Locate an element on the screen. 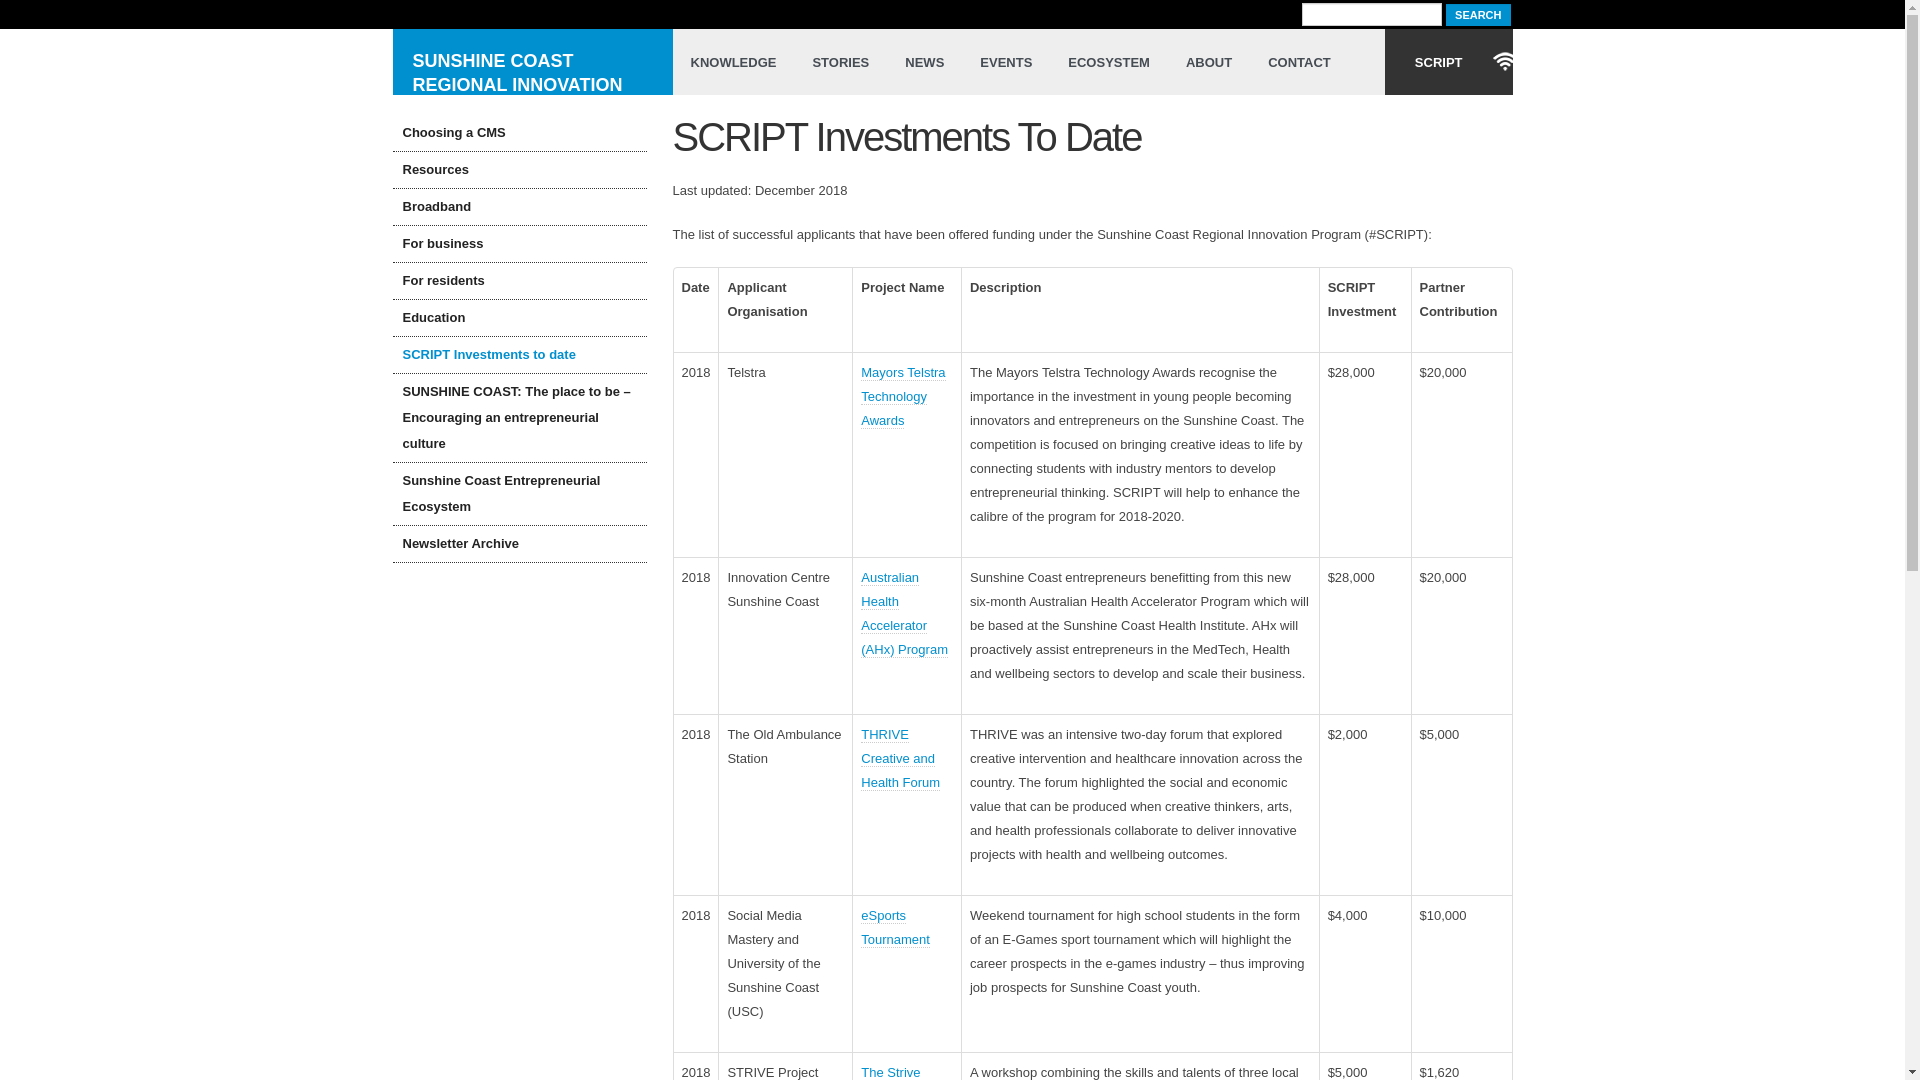  Newsletter Archive is located at coordinates (519, 544).